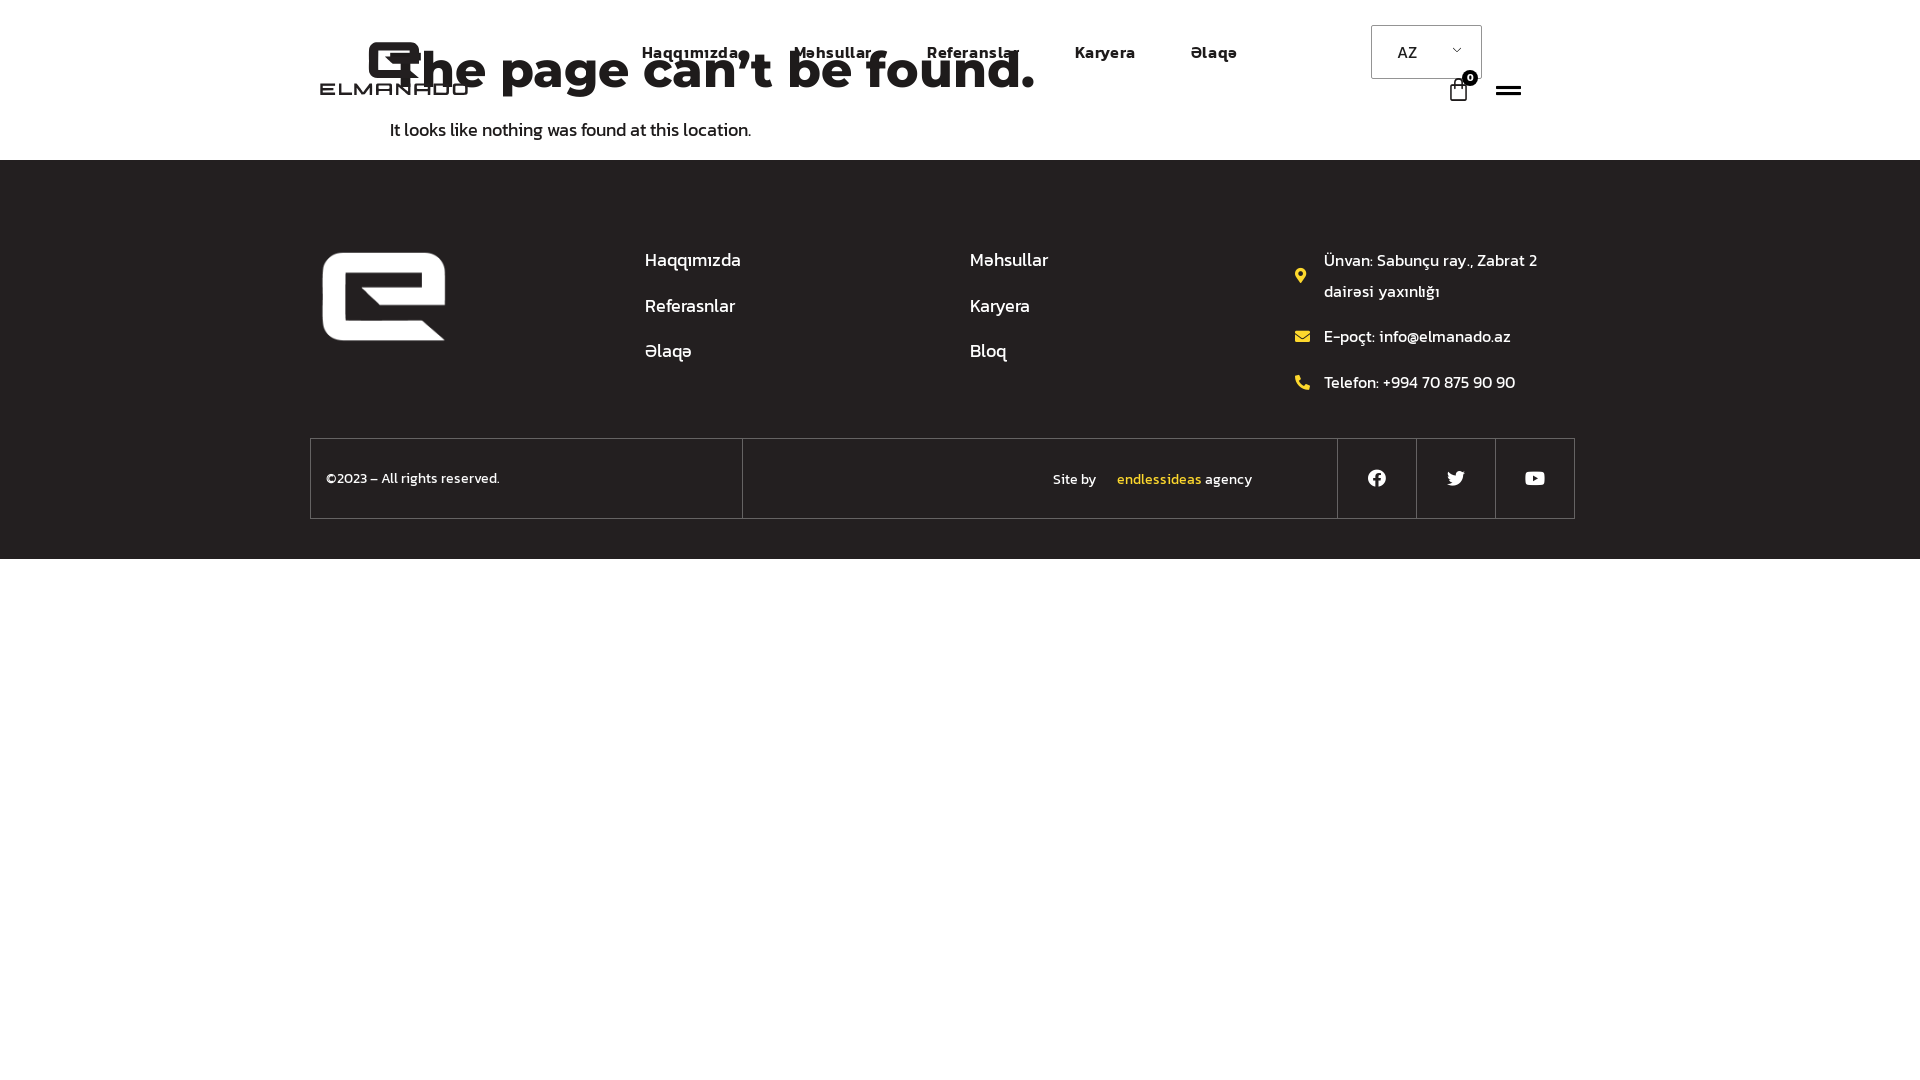  What do you see at coordinates (1108, 306) in the screenshot?
I see `Karyera` at bounding box center [1108, 306].